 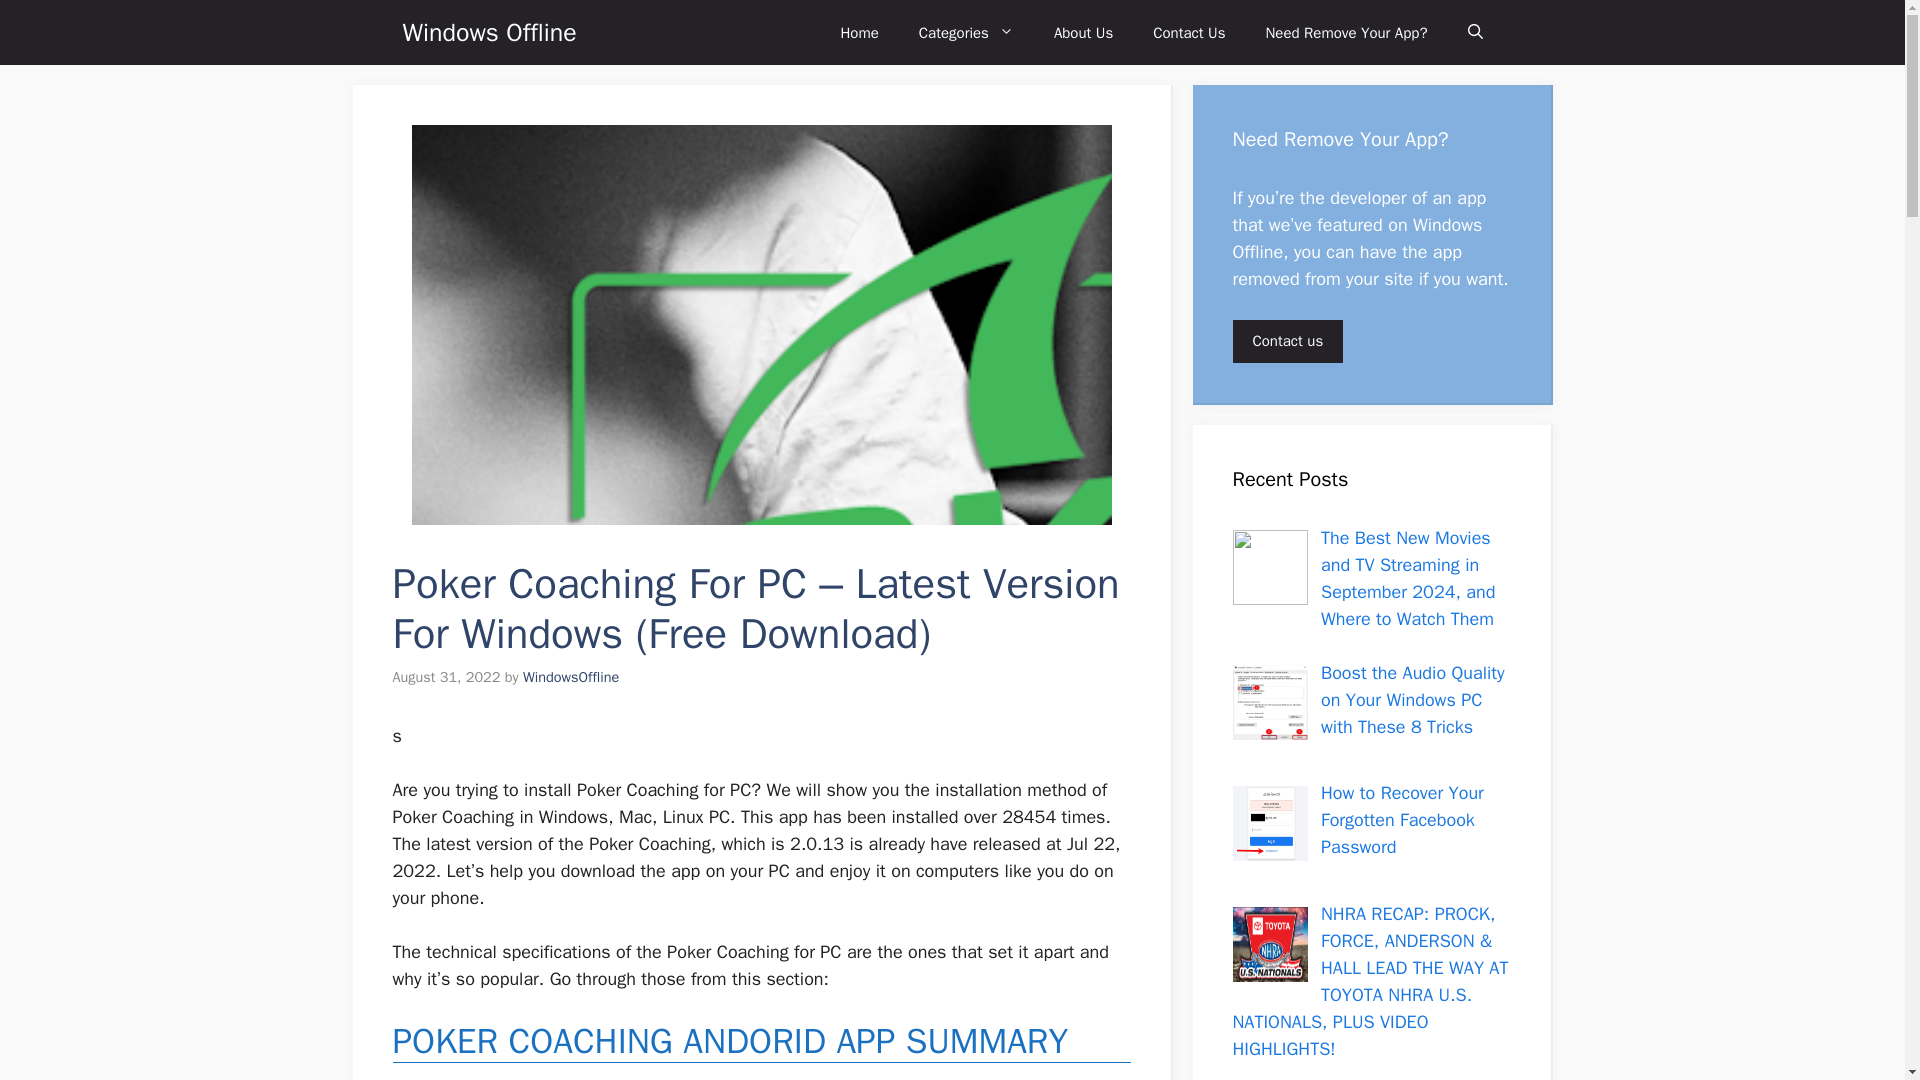 I want to click on Contact us, so click(x=1287, y=340).